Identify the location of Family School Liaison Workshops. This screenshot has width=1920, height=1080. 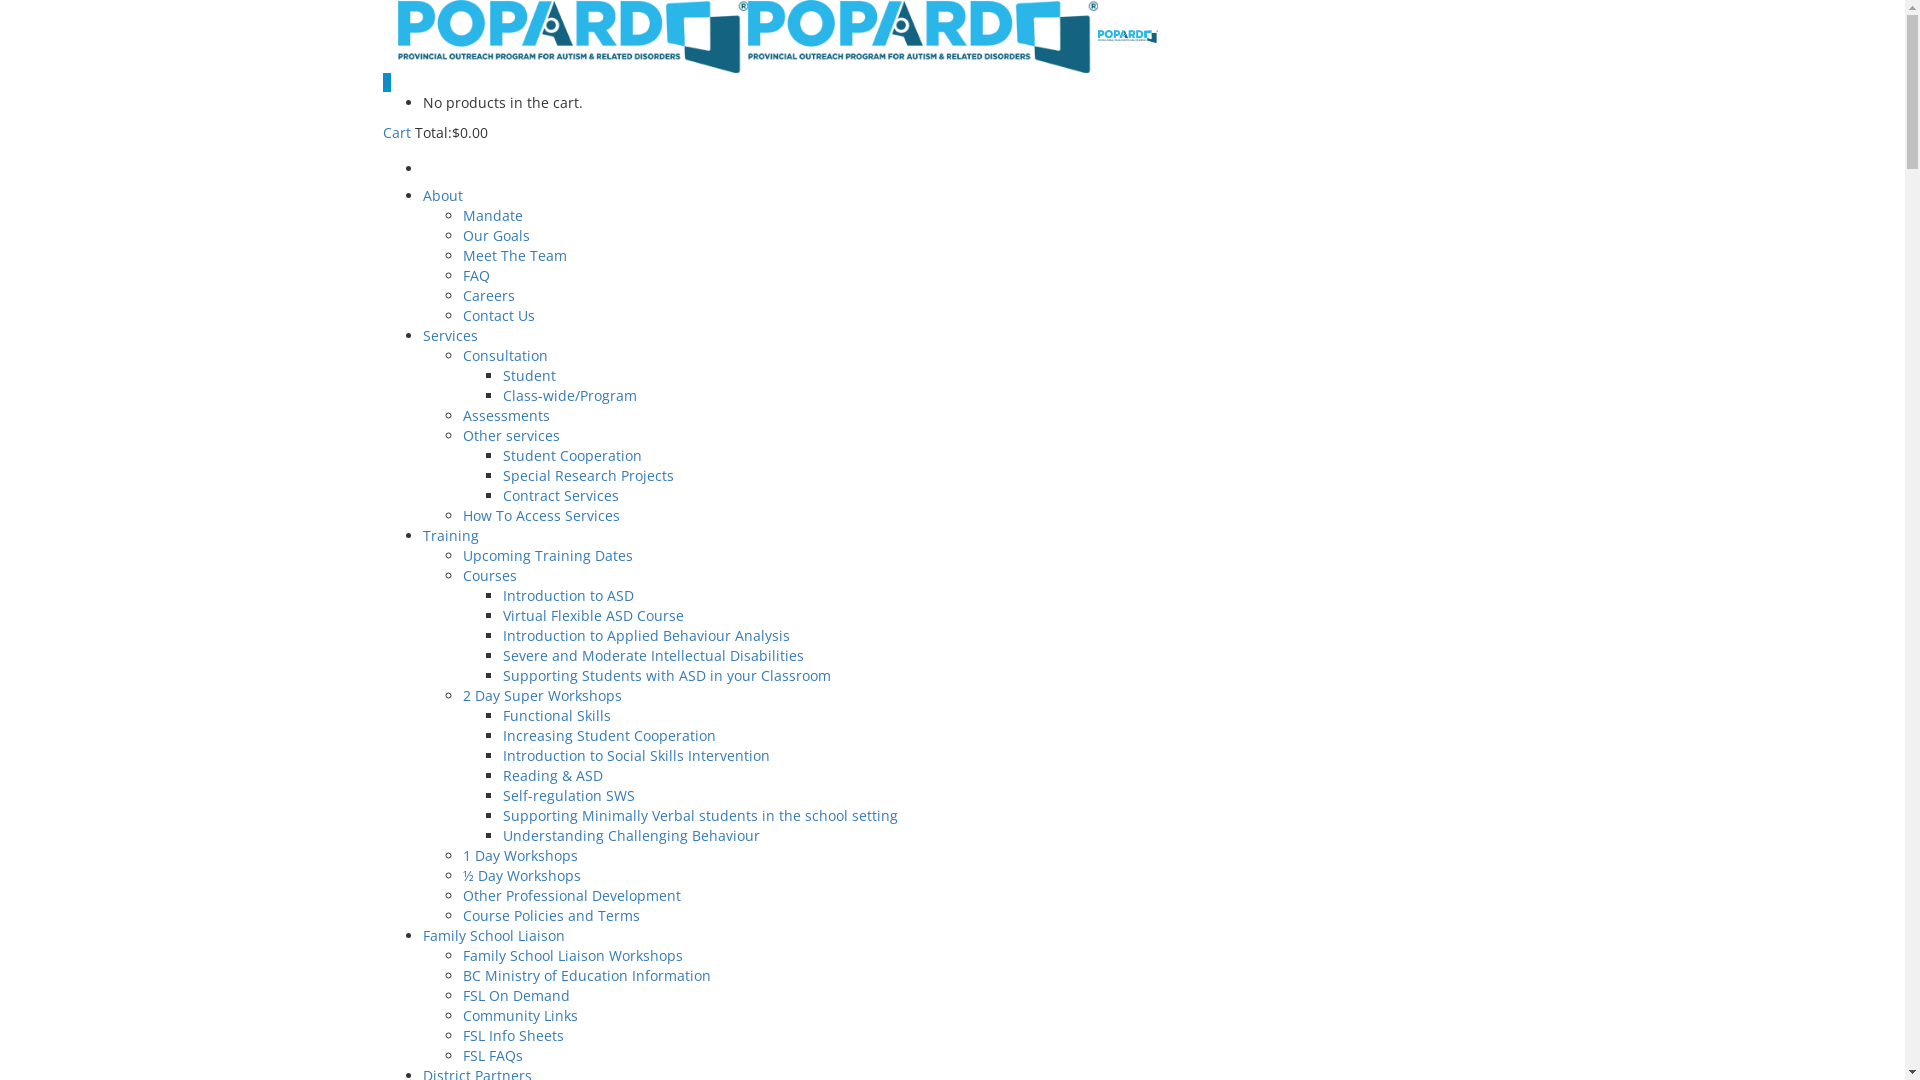
(572, 956).